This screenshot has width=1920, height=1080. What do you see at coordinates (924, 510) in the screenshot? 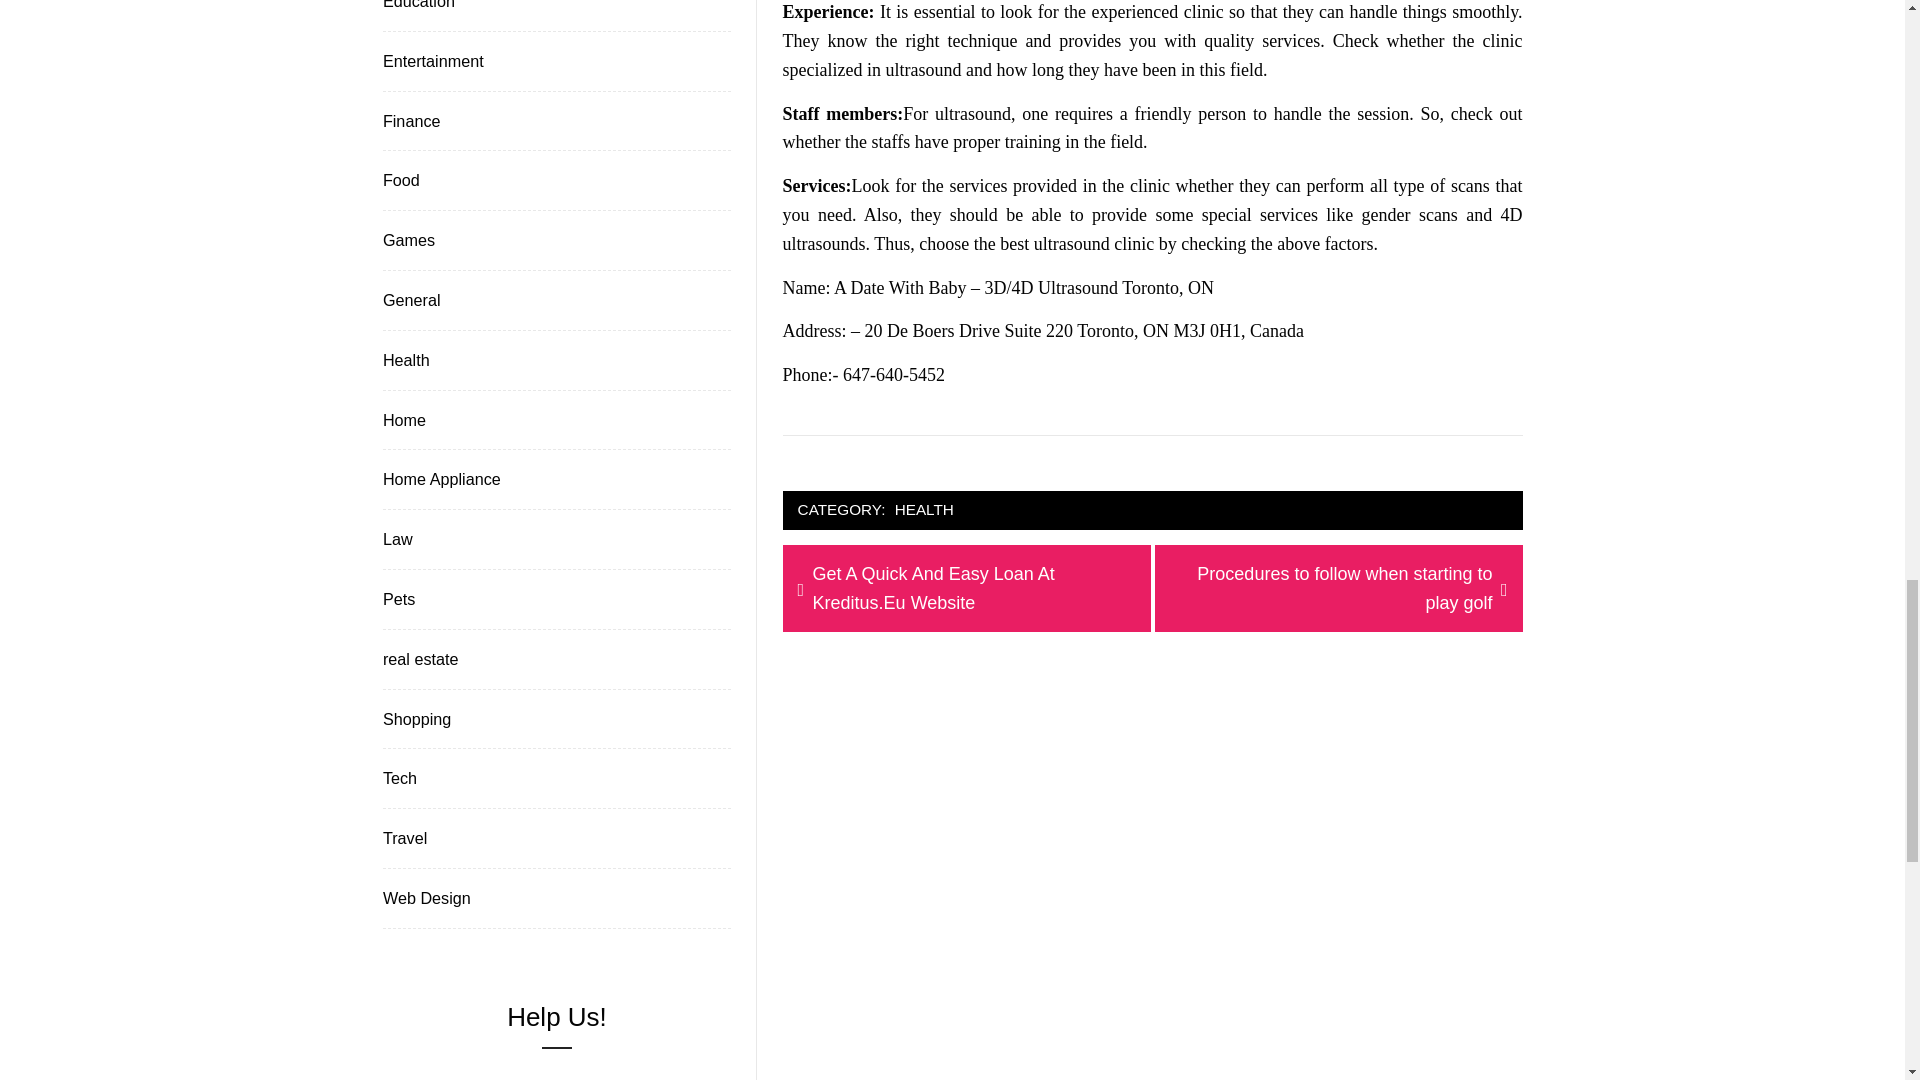
I see `HEALTH` at bounding box center [924, 510].